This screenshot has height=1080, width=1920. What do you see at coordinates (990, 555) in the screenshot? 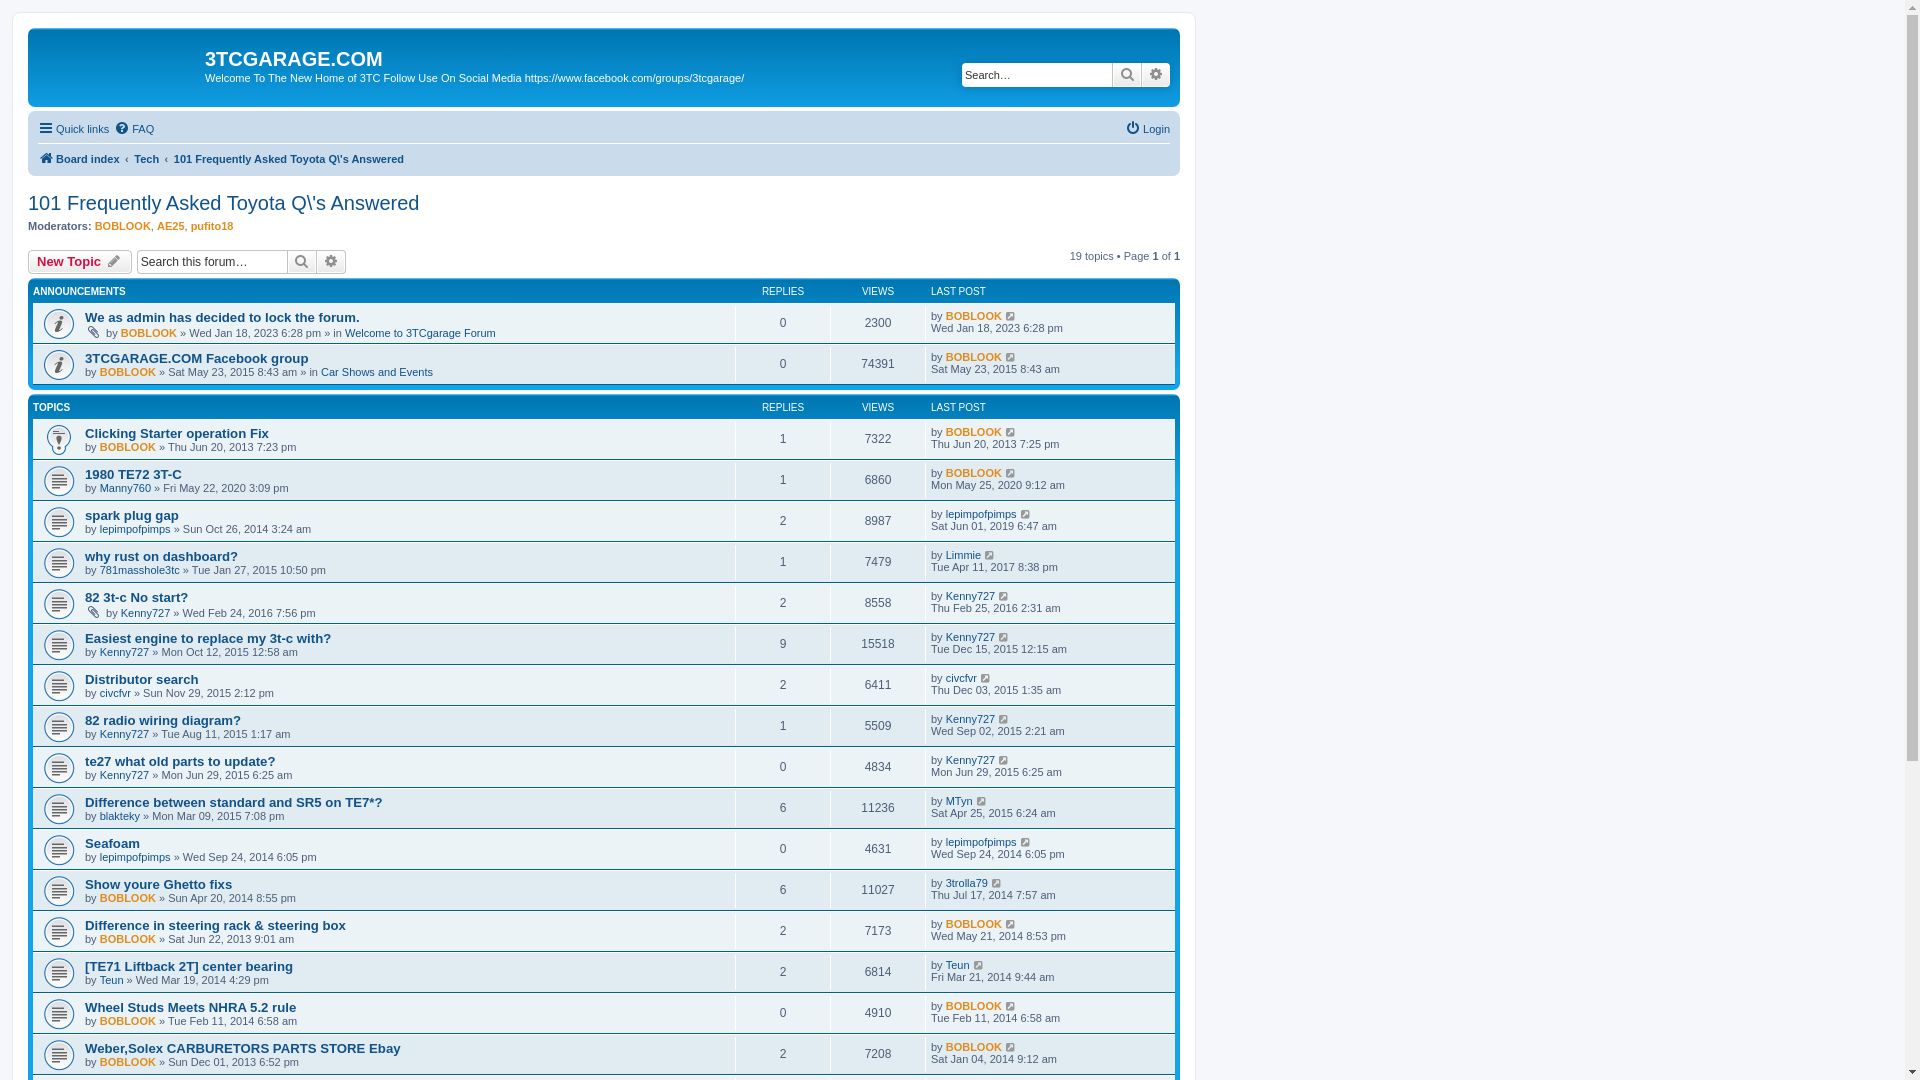
I see `Go to last post` at bounding box center [990, 555].